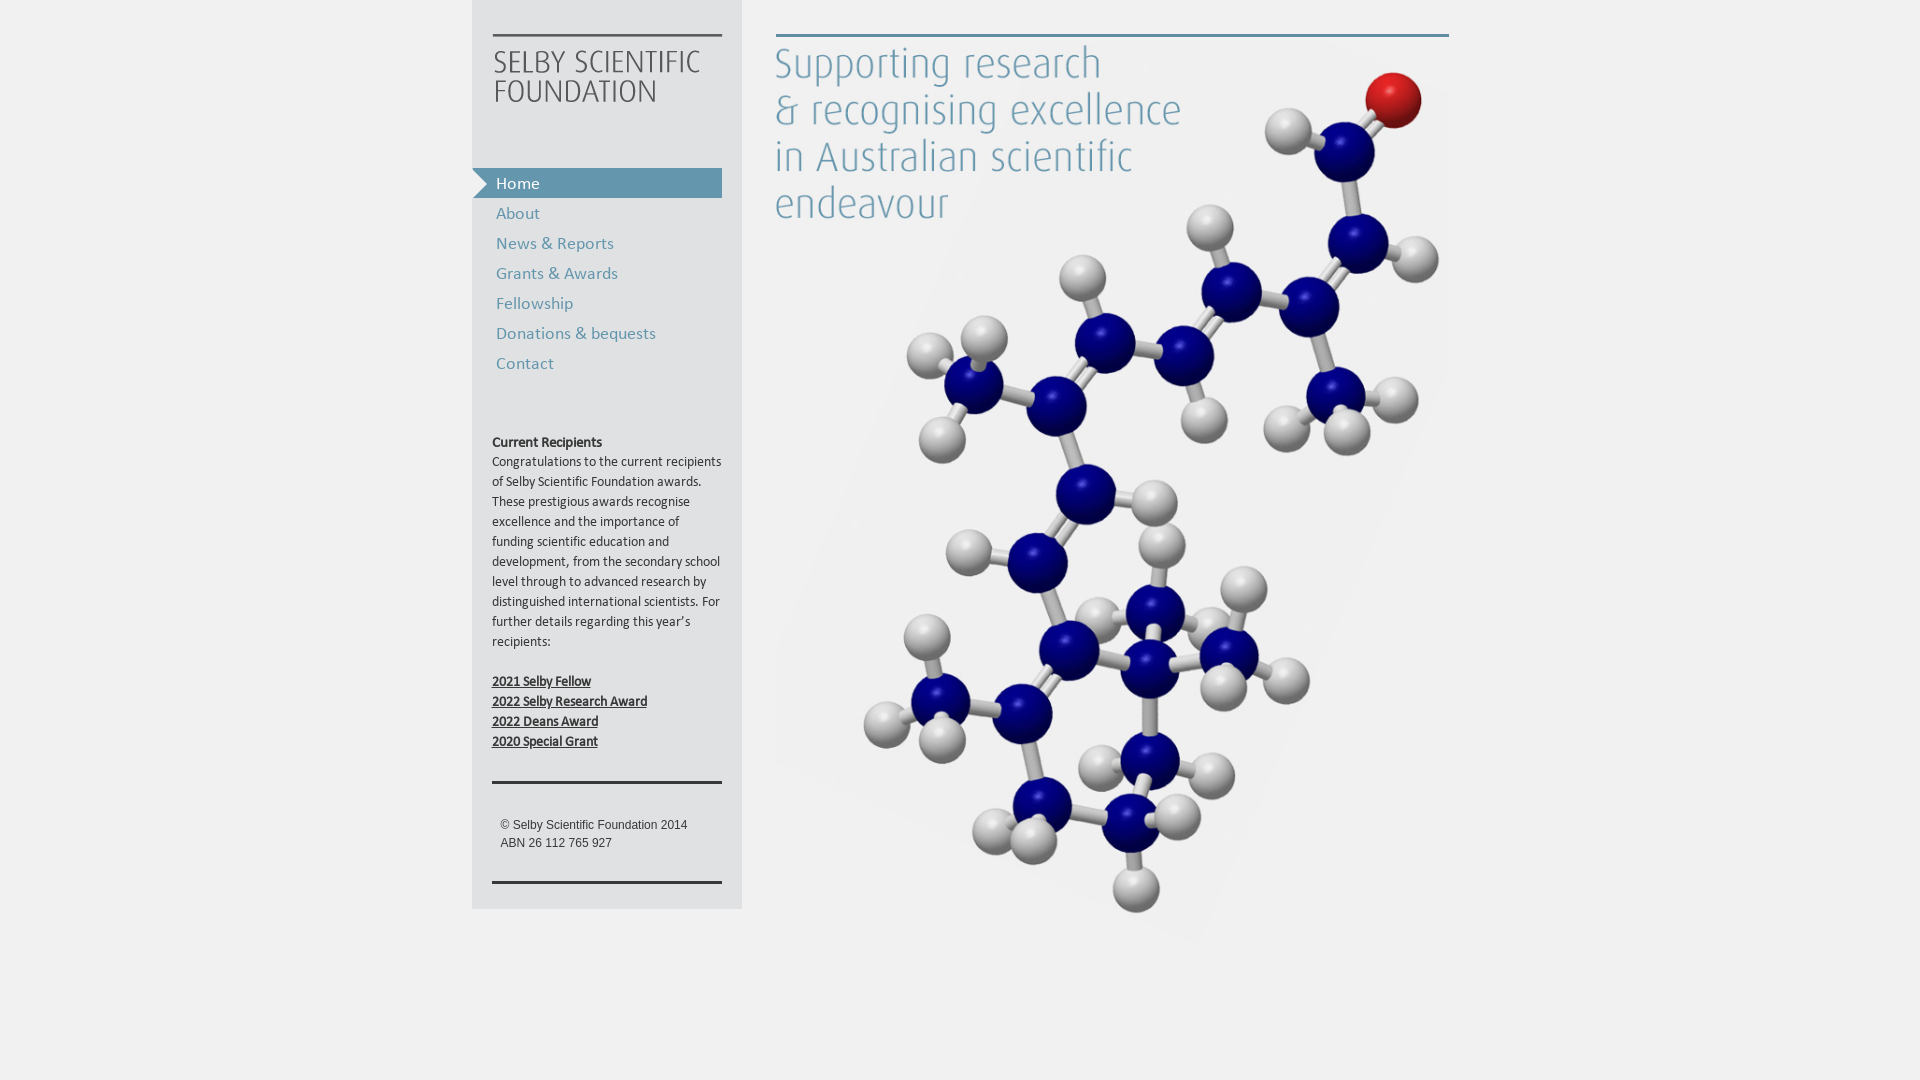  What do you see at coordinates (597, 303) in the screenshot?
I see `Fellowship` at bounding box center [597, 303].